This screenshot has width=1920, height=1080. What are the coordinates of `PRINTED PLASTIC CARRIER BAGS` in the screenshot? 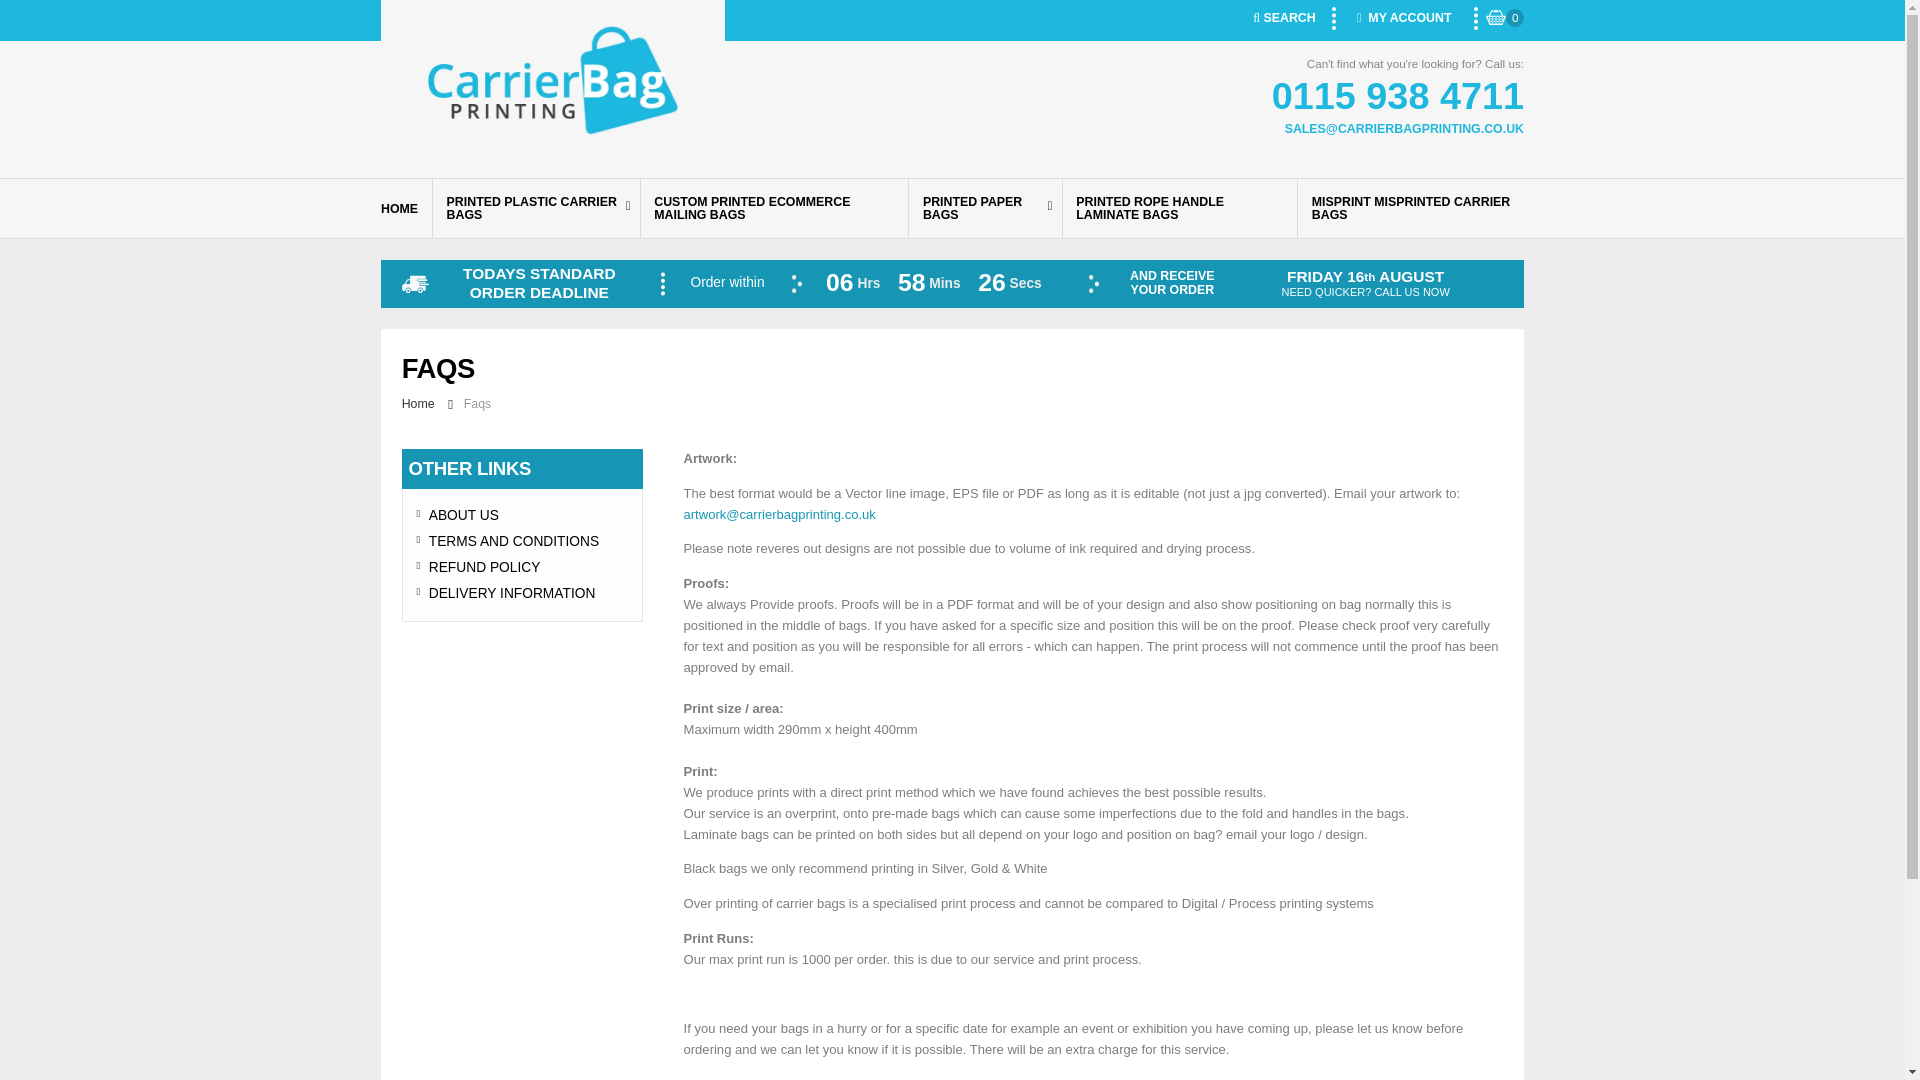 It's located at (536, 208).